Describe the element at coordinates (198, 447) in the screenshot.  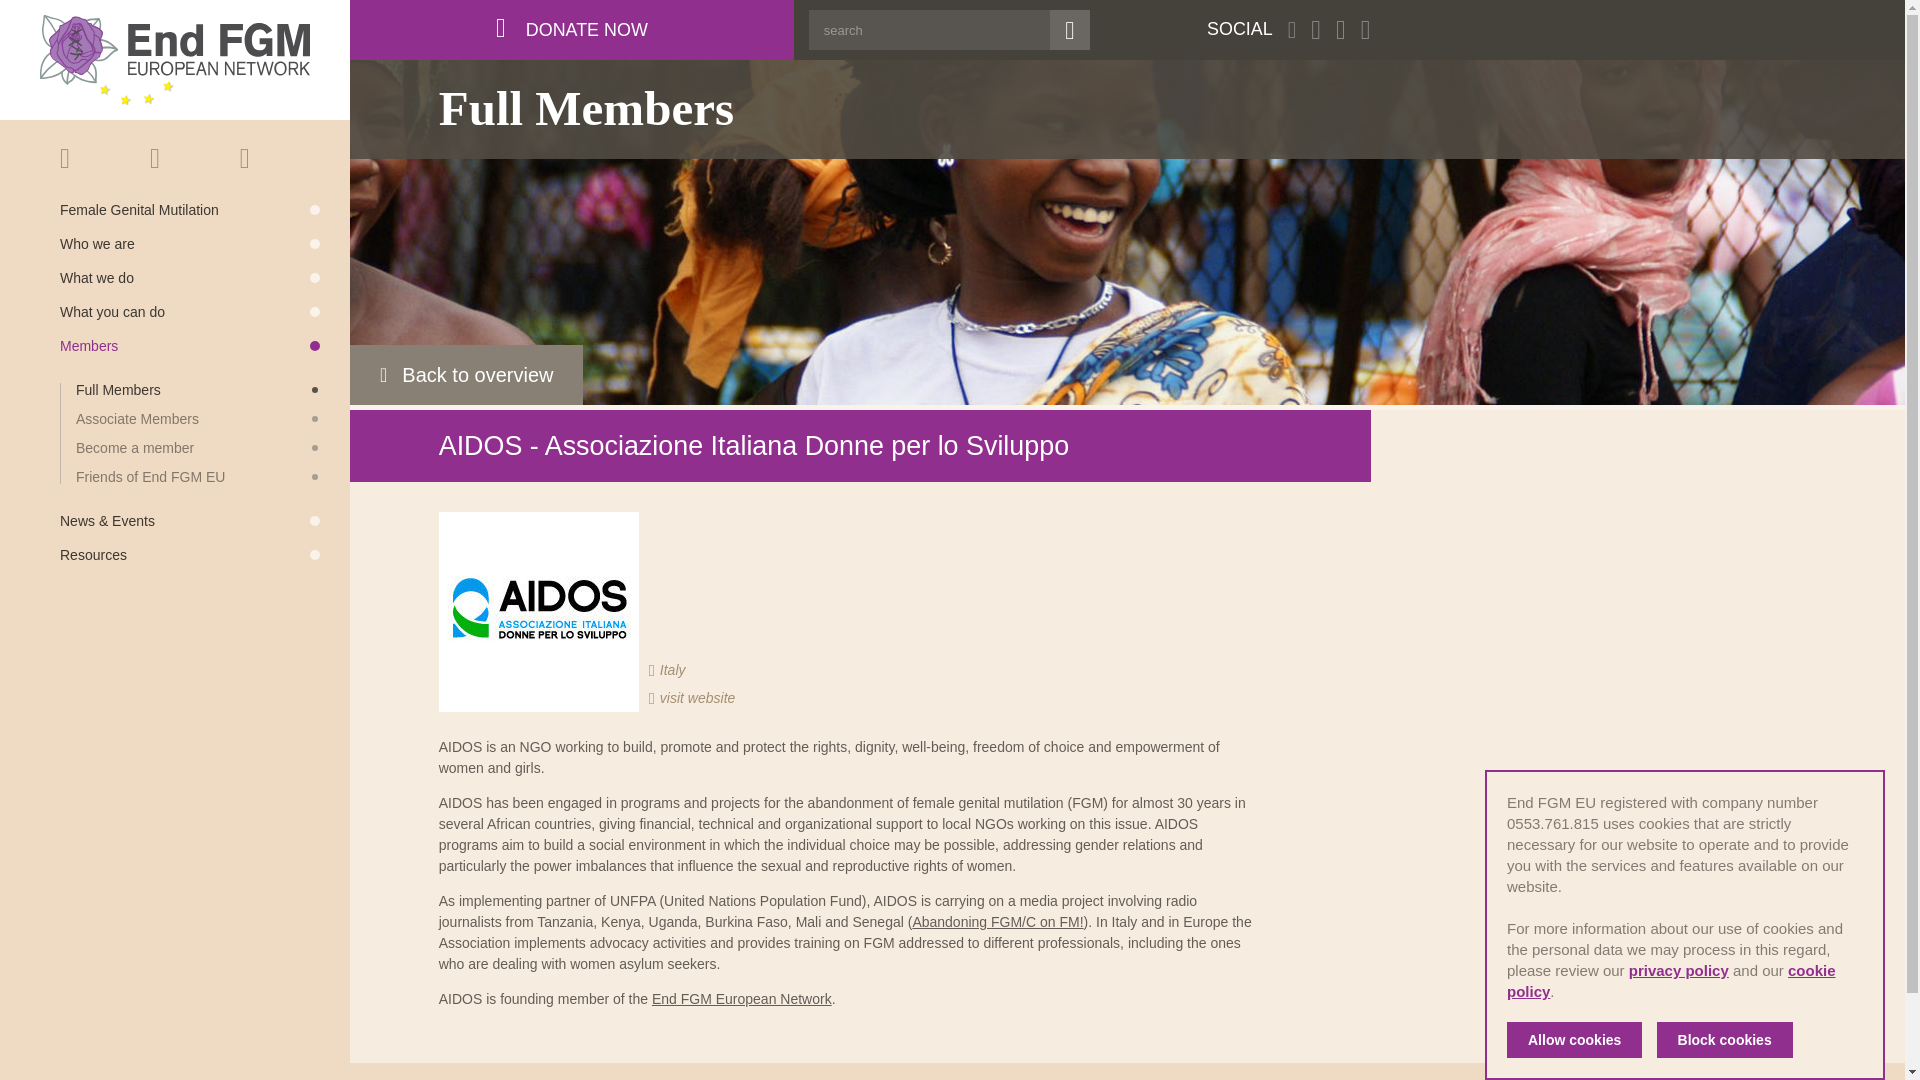
I see `Become a member` at that location.